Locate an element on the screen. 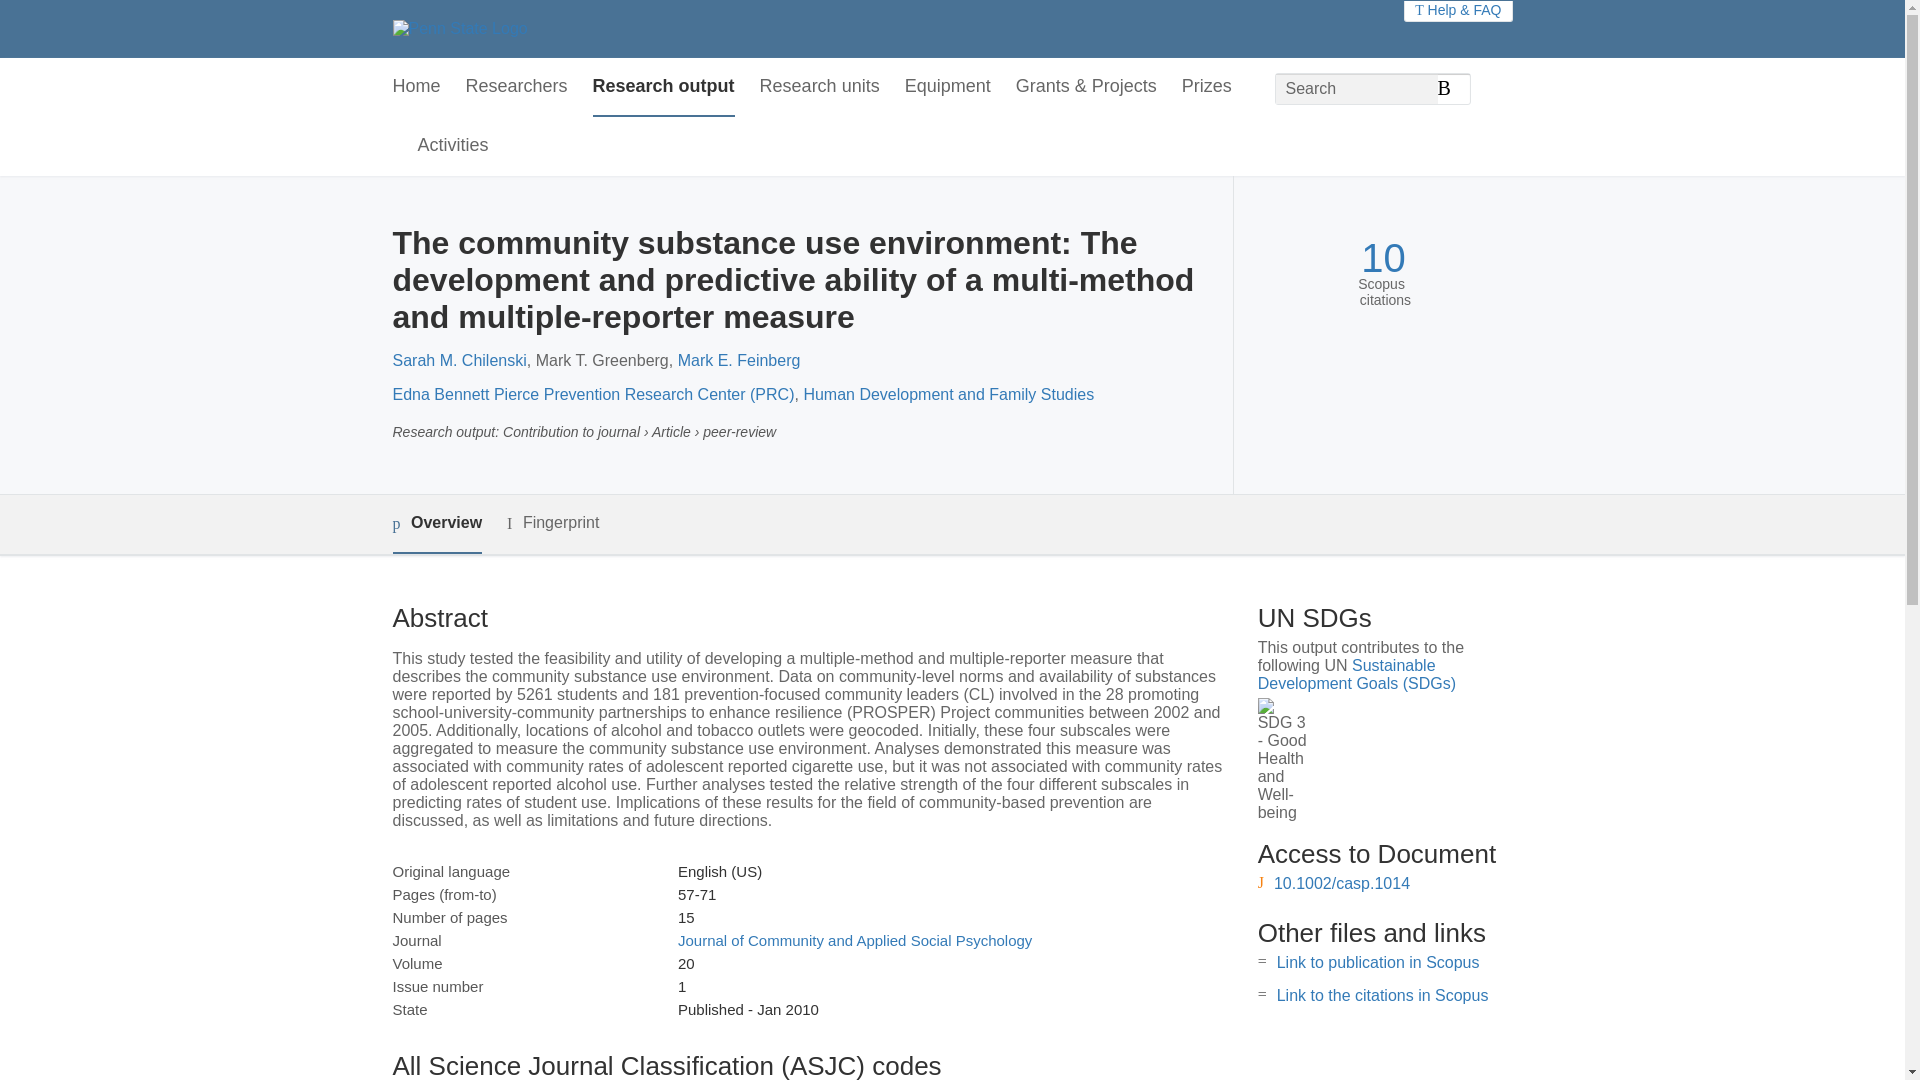 The width and height of the screenshot is (1920, 1080). Researchers is located at coordinates (517, 87).